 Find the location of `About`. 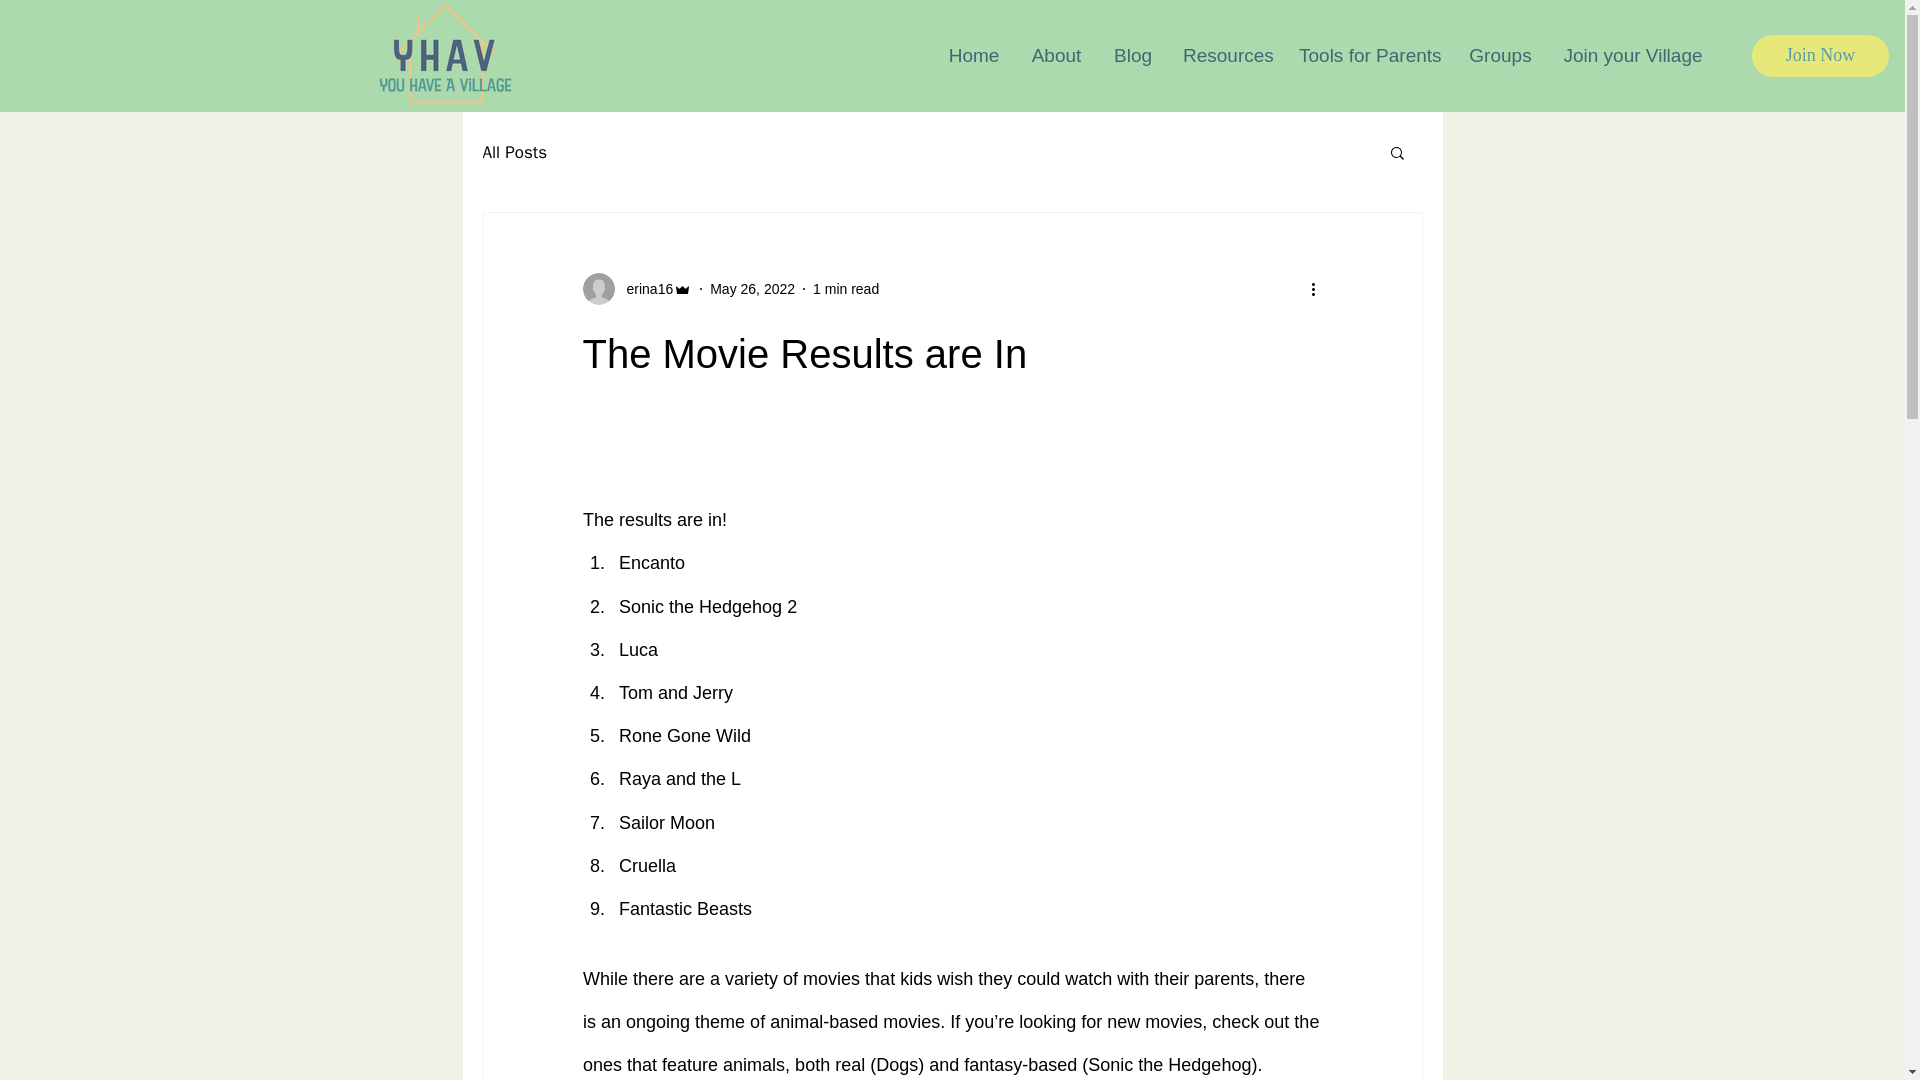

About is located at coordinates (1056, 55).